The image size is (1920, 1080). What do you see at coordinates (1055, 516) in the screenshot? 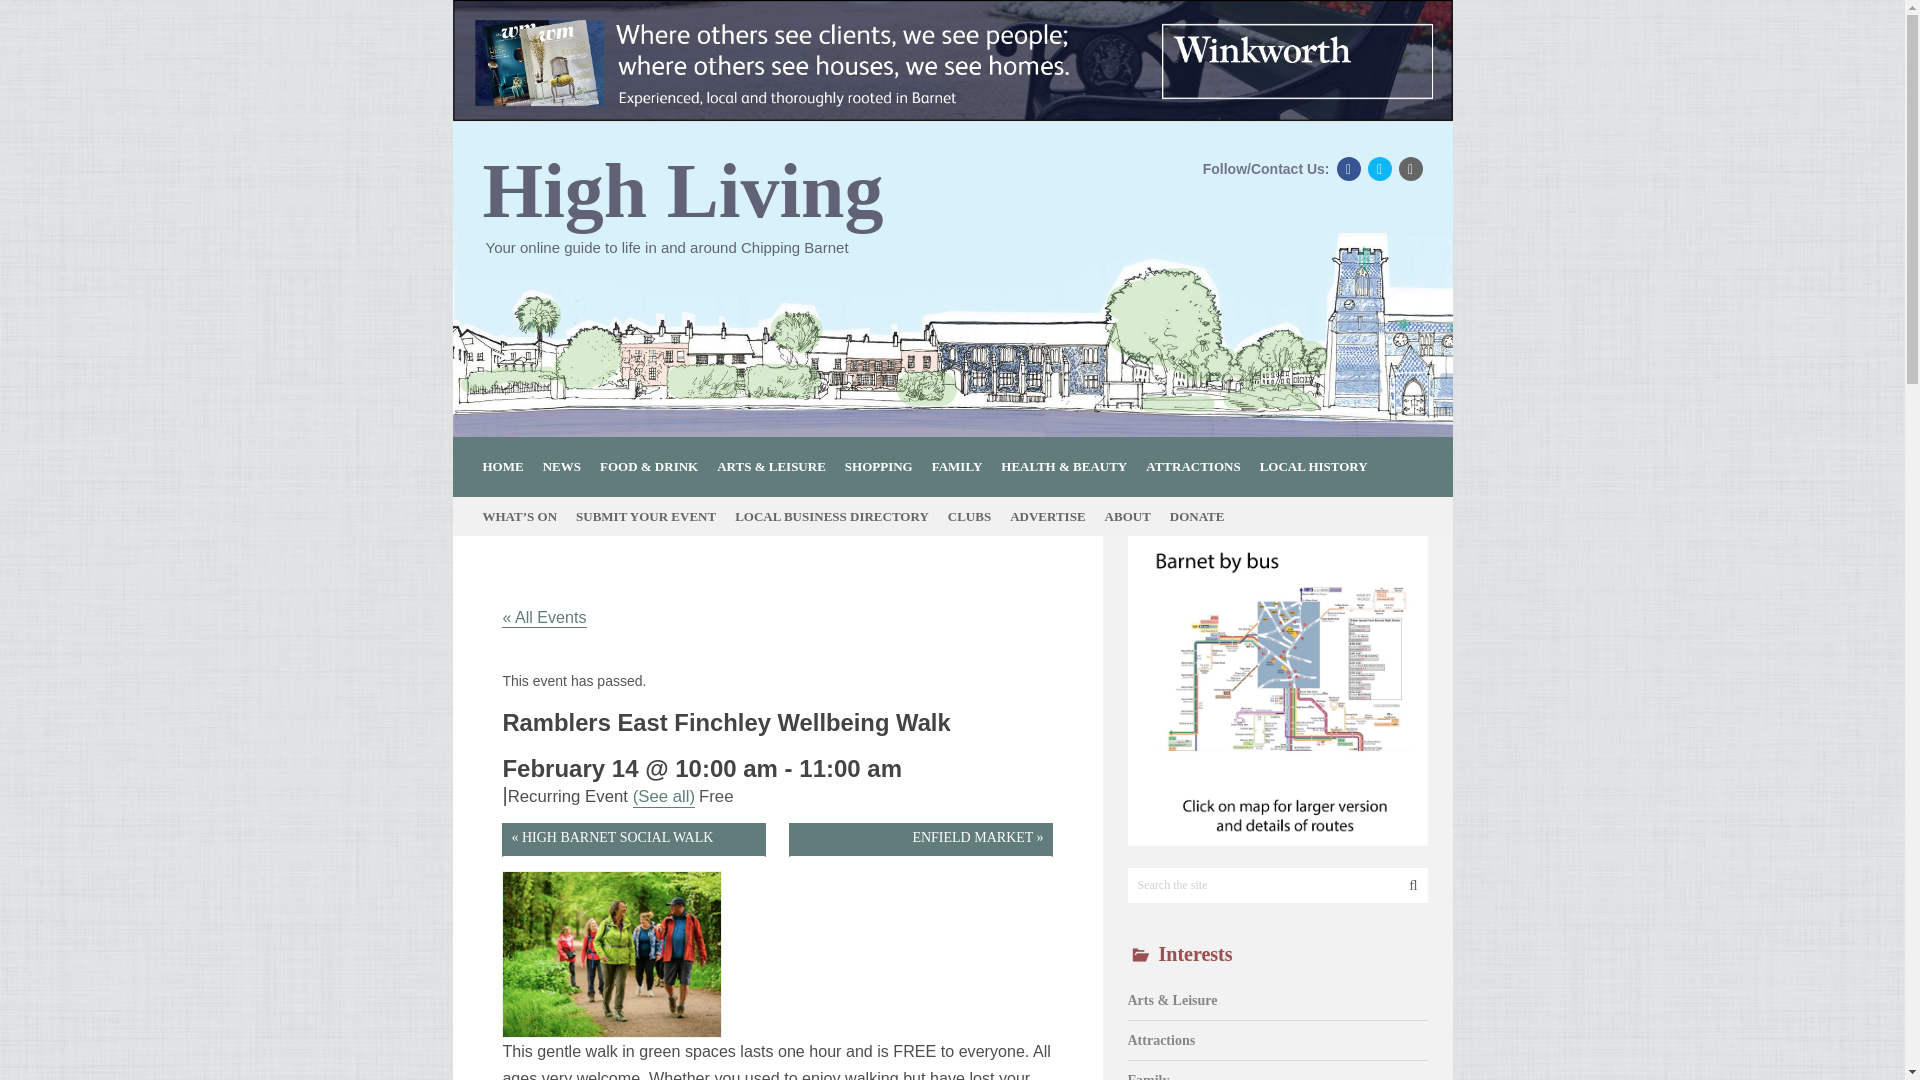
I see `ADVERTISE` at bounding box center [1055, 516].